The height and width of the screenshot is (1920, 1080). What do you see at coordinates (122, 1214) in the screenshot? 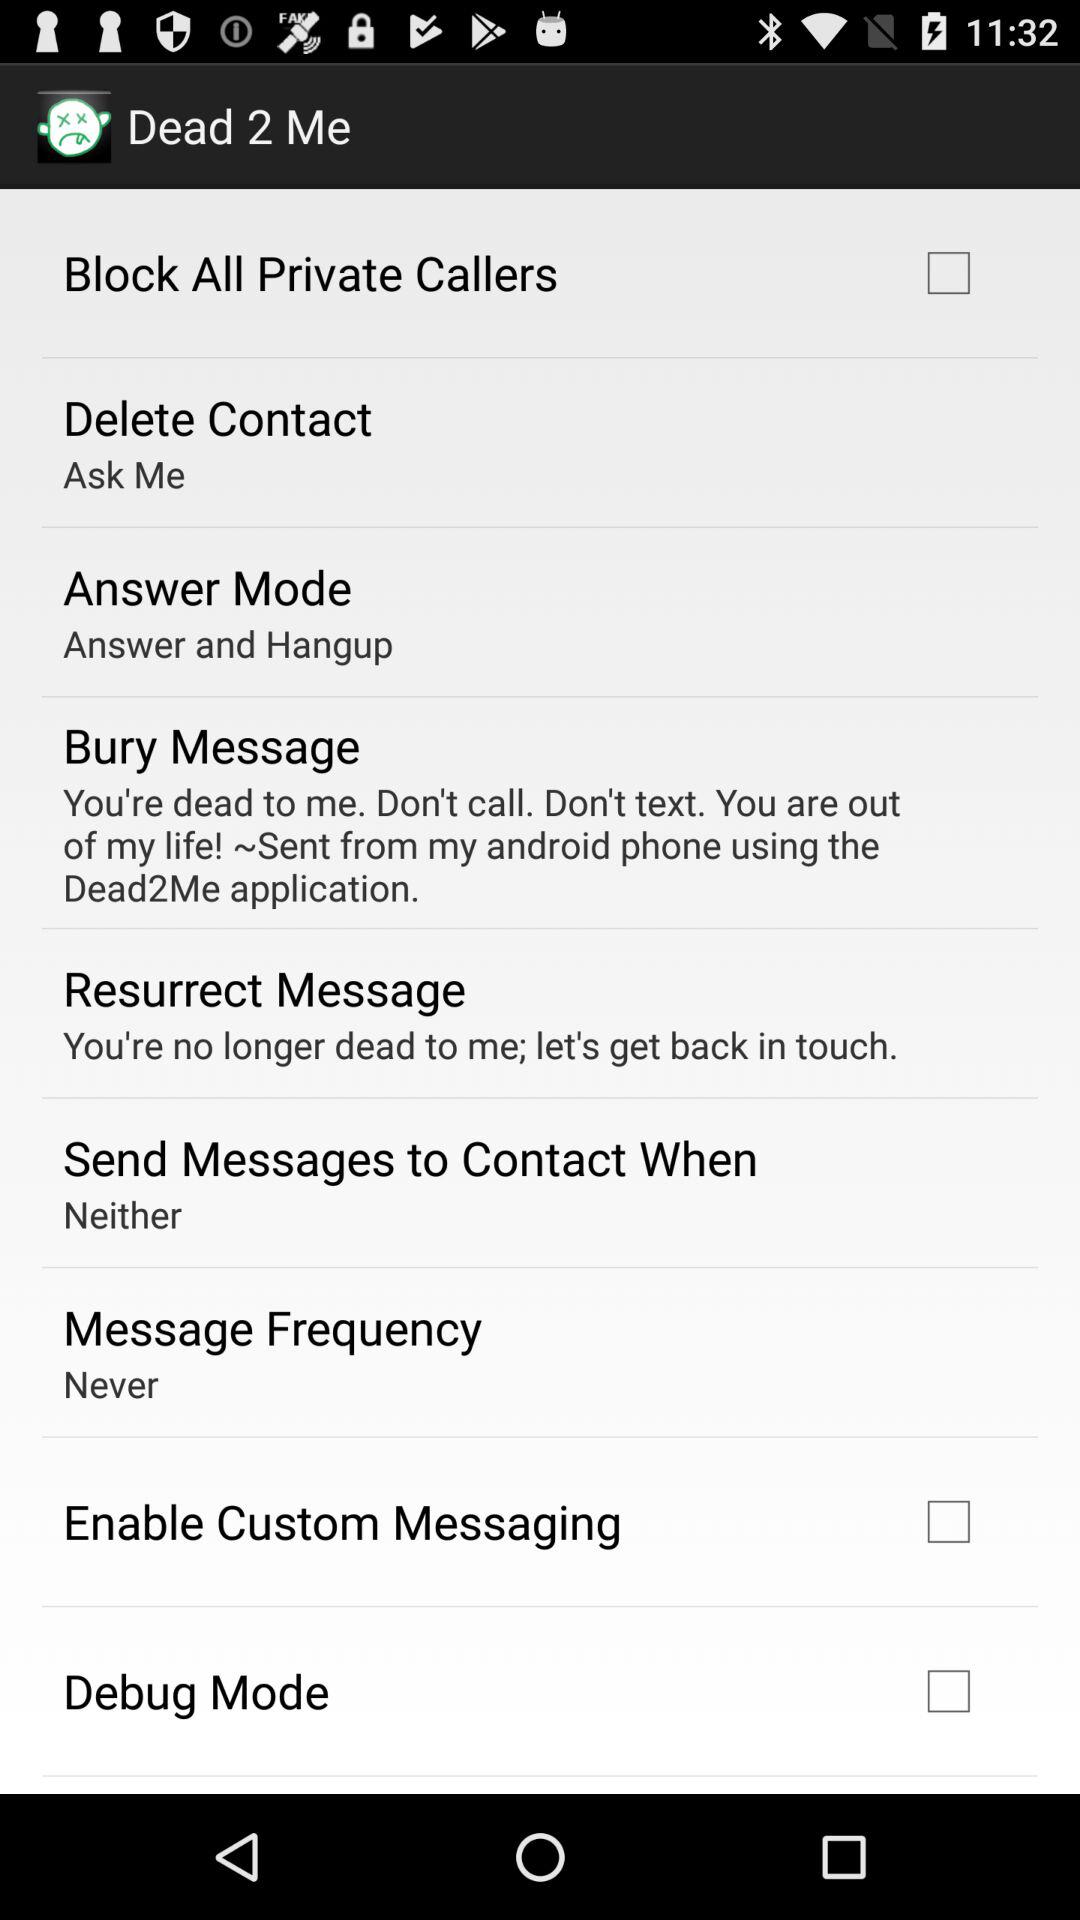
I see `open the item below send messages to item` at bounding box center [122, 1214].